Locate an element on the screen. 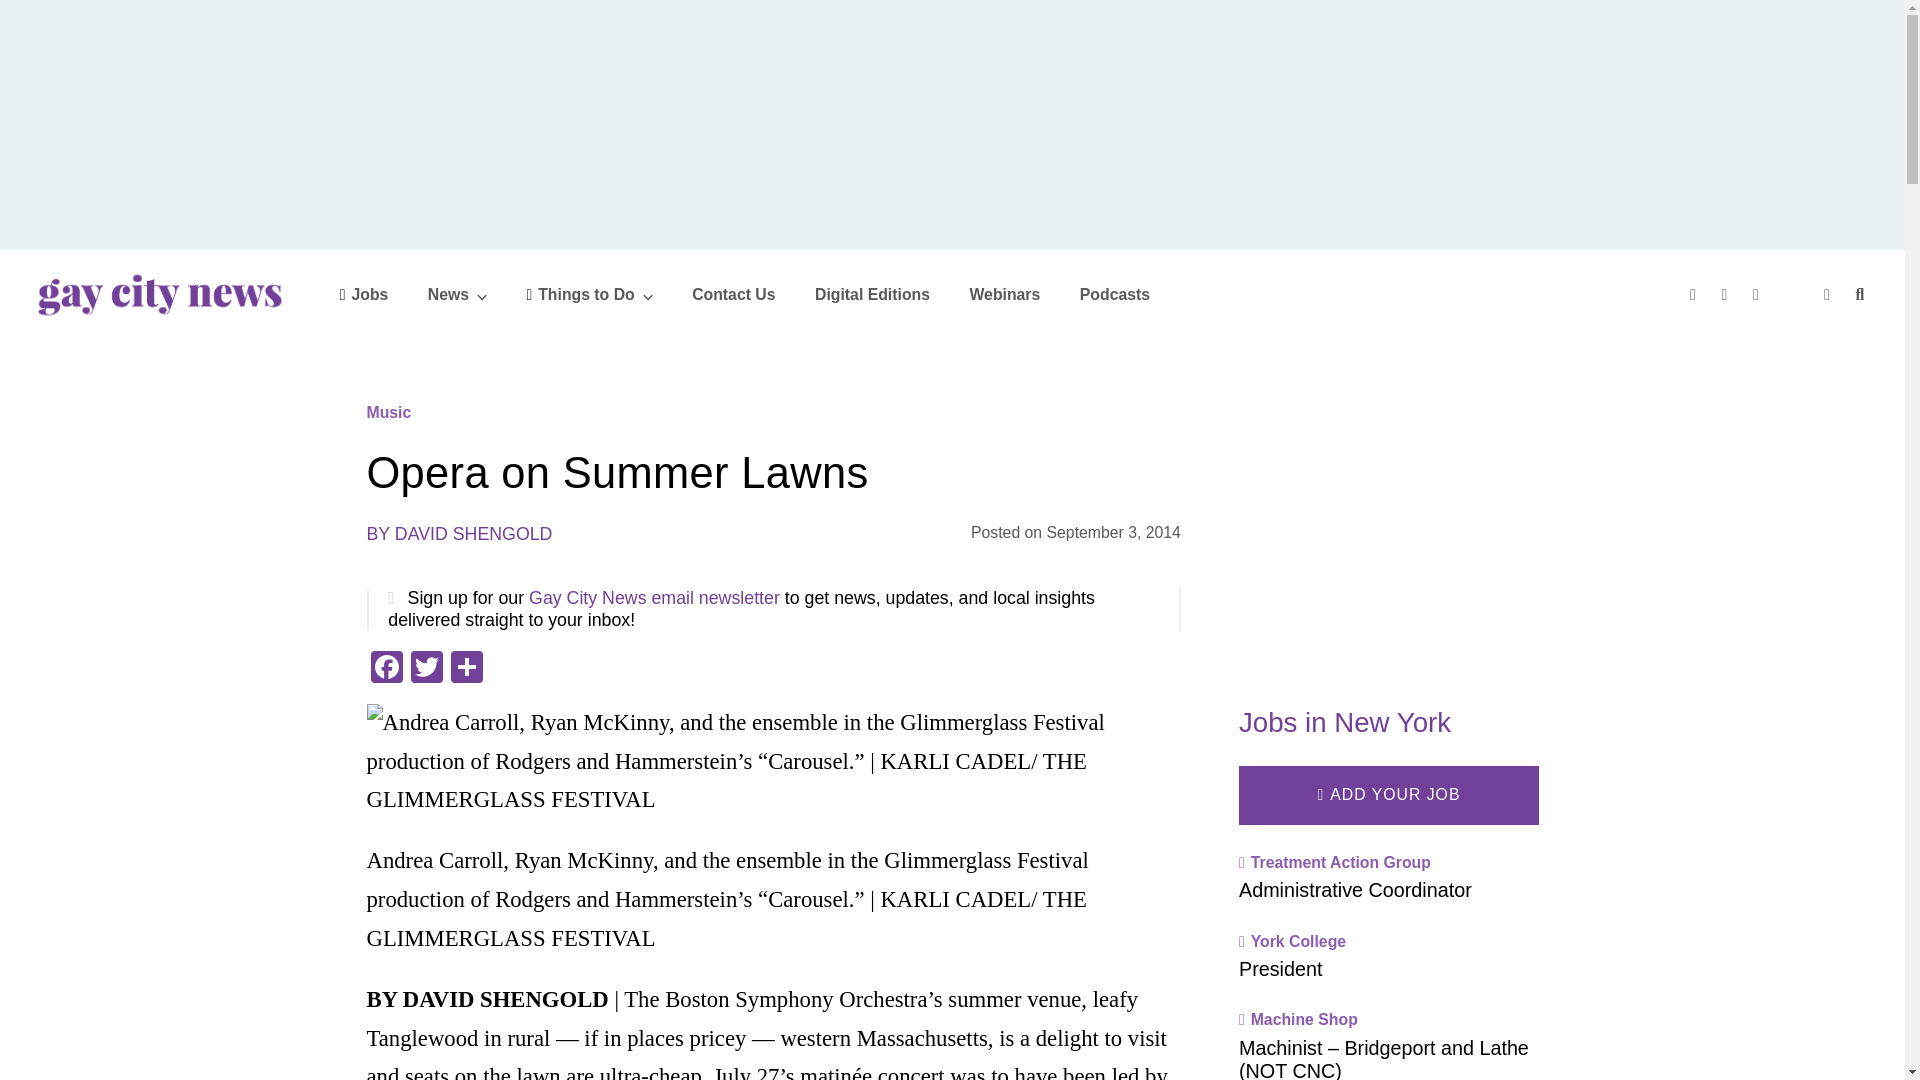 This screenshot has height=1080, width=1920. Jobs is located at coordinates (364, 294).